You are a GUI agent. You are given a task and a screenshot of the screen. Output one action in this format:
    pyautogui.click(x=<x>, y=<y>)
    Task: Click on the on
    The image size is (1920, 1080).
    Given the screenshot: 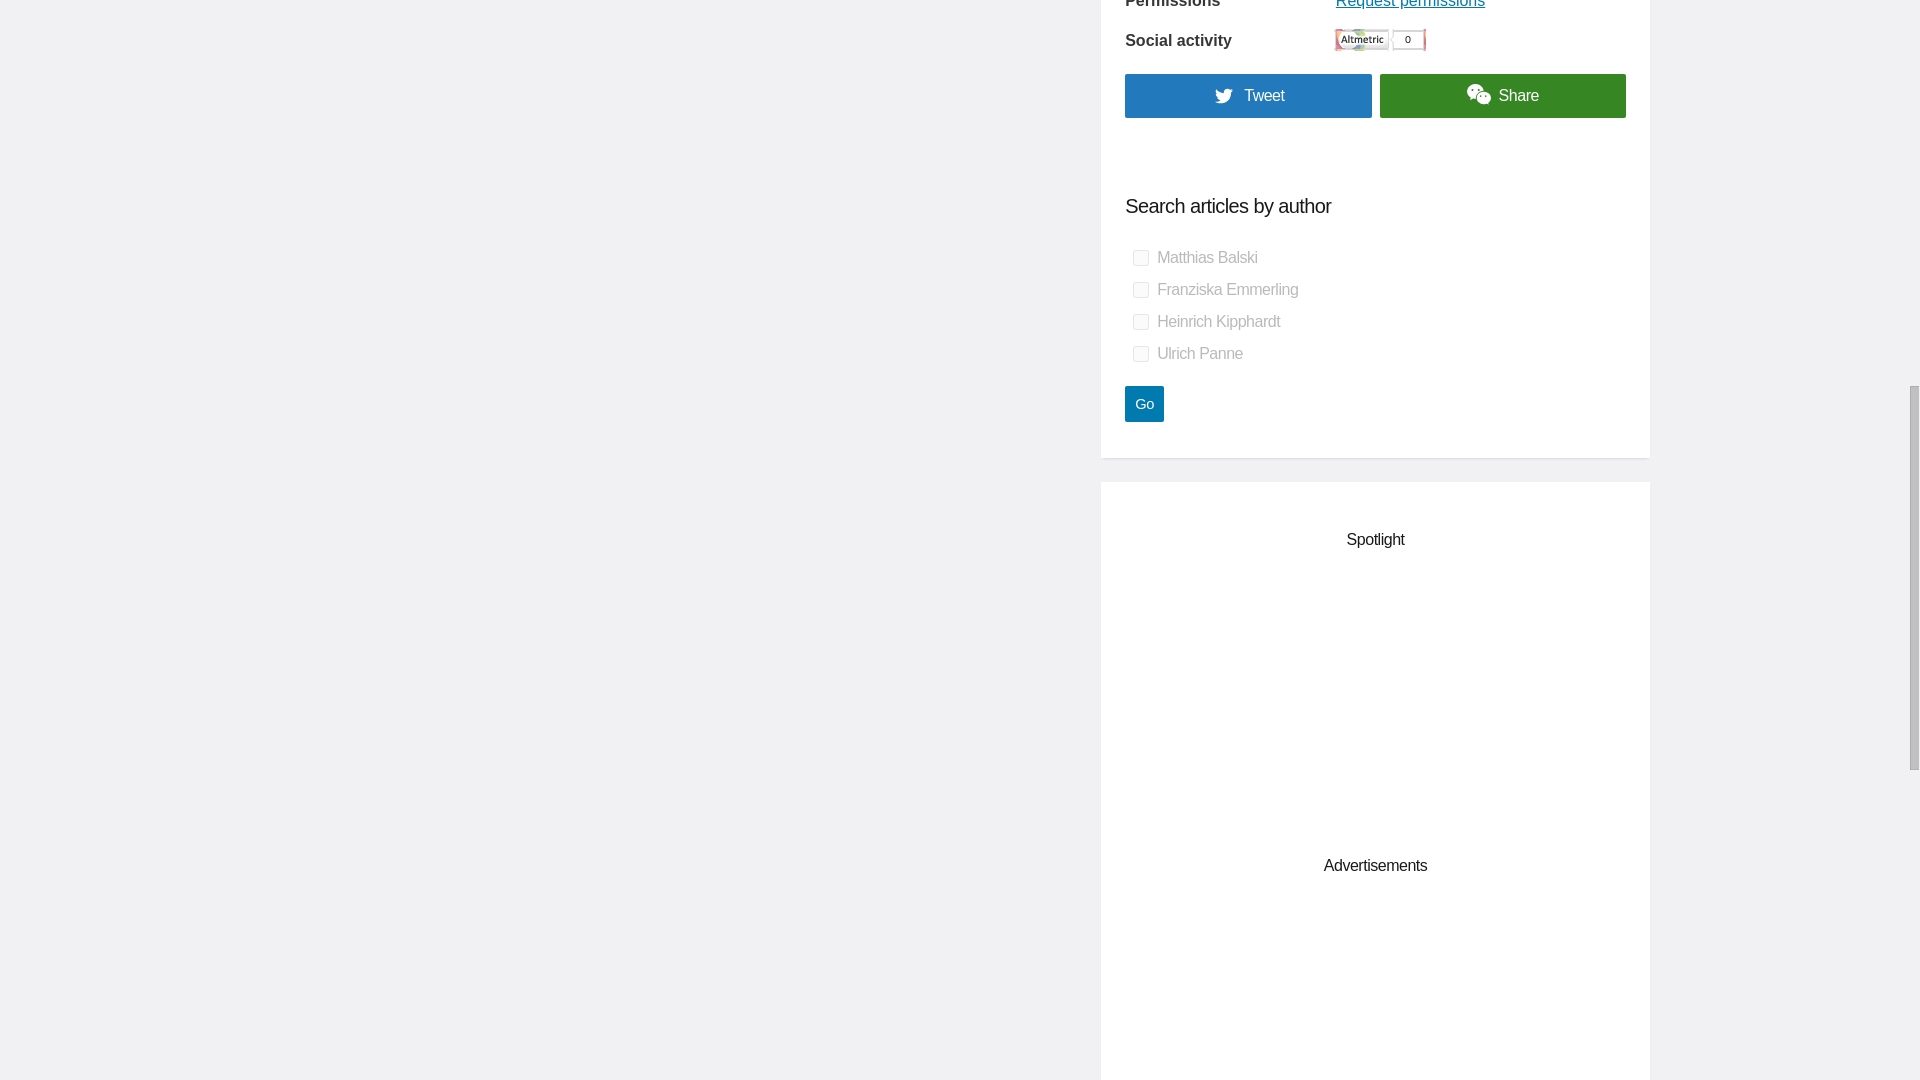 What is the action you would take?
    pyautogui.click(x=1140, y=257)
    